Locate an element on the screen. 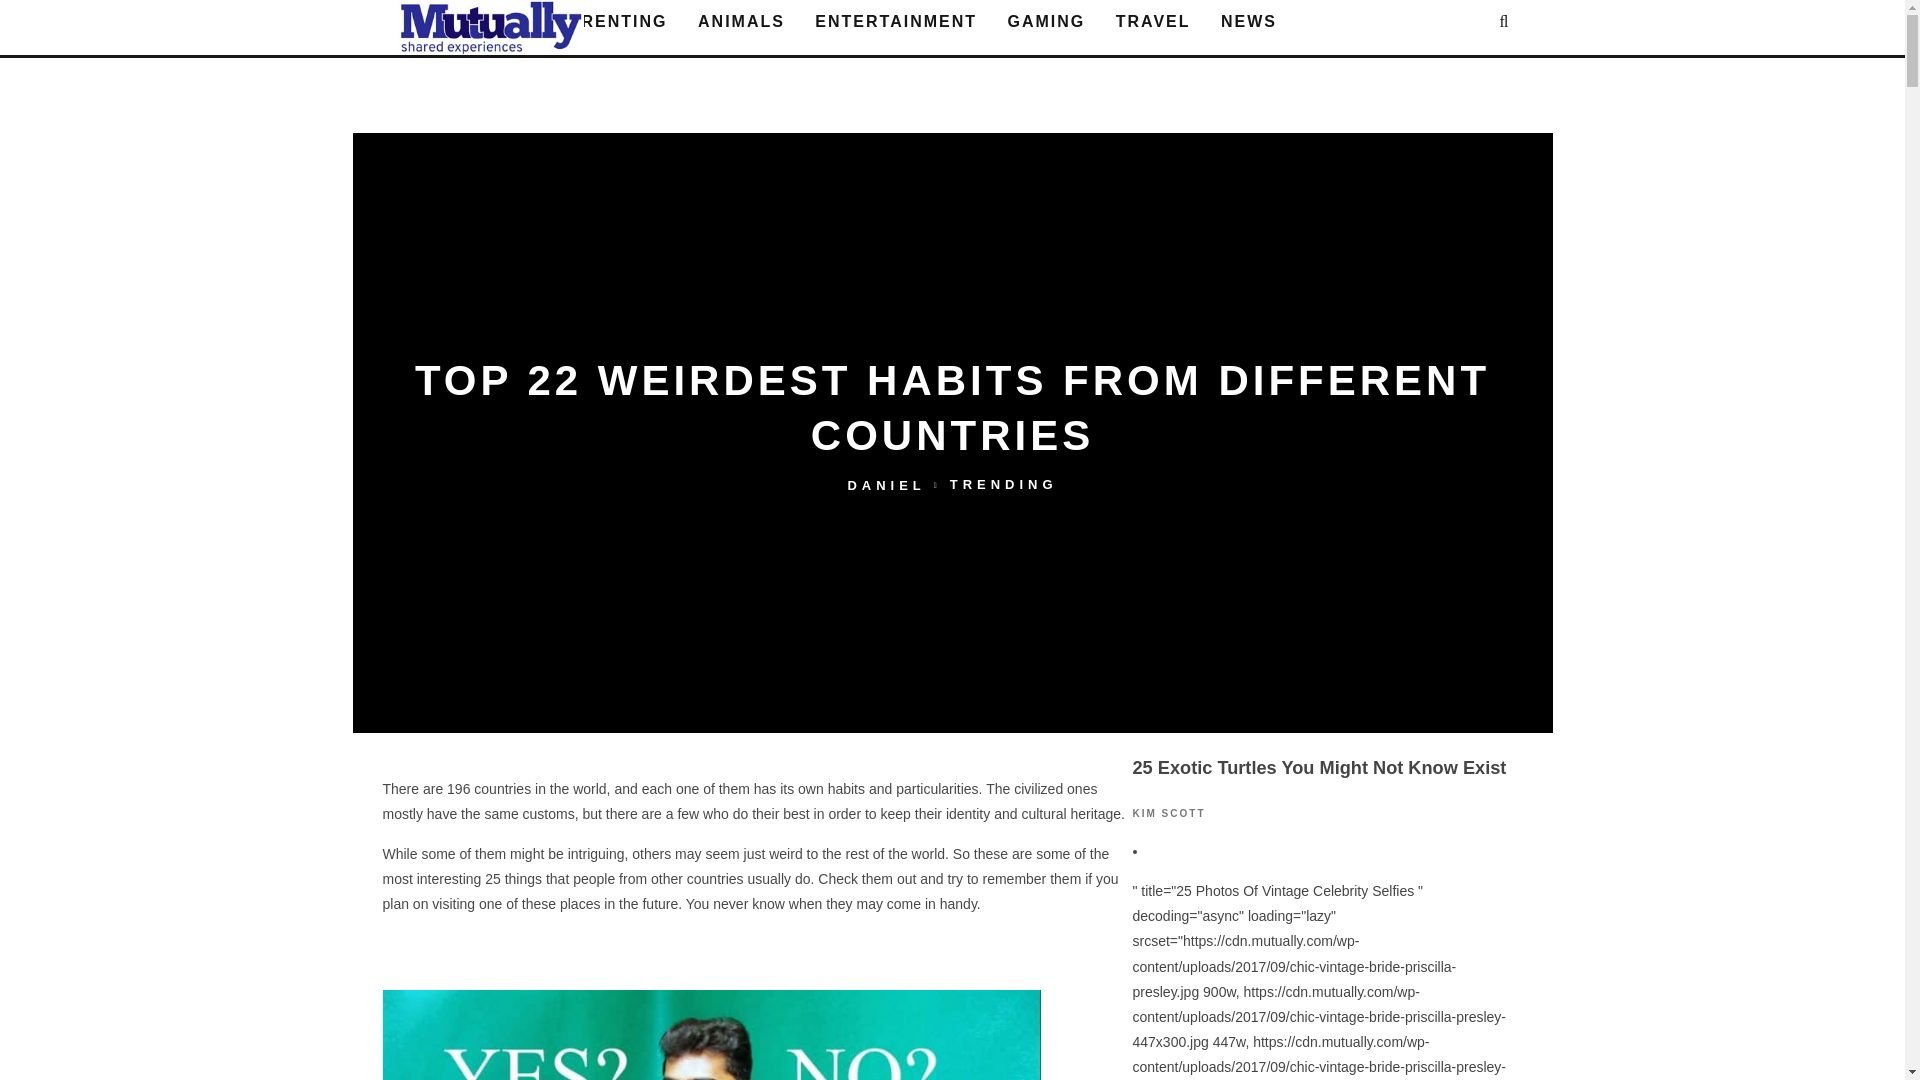 The height and width of the screenshot is (1080, 1920). PARENTING is located at coordinates (612, 22).